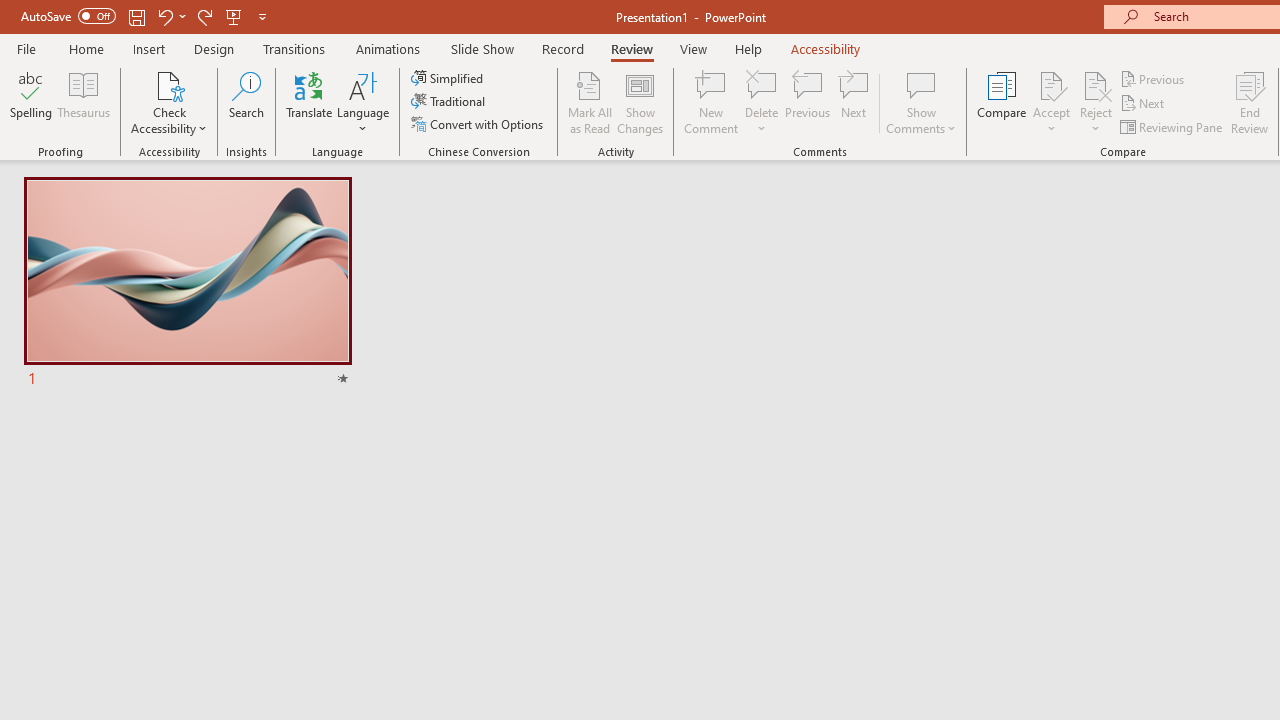 This screenshot has width=1280, height=720. Describe the element at coordinates (1096, 102) in the screenshot. I see `Reject` at that location.